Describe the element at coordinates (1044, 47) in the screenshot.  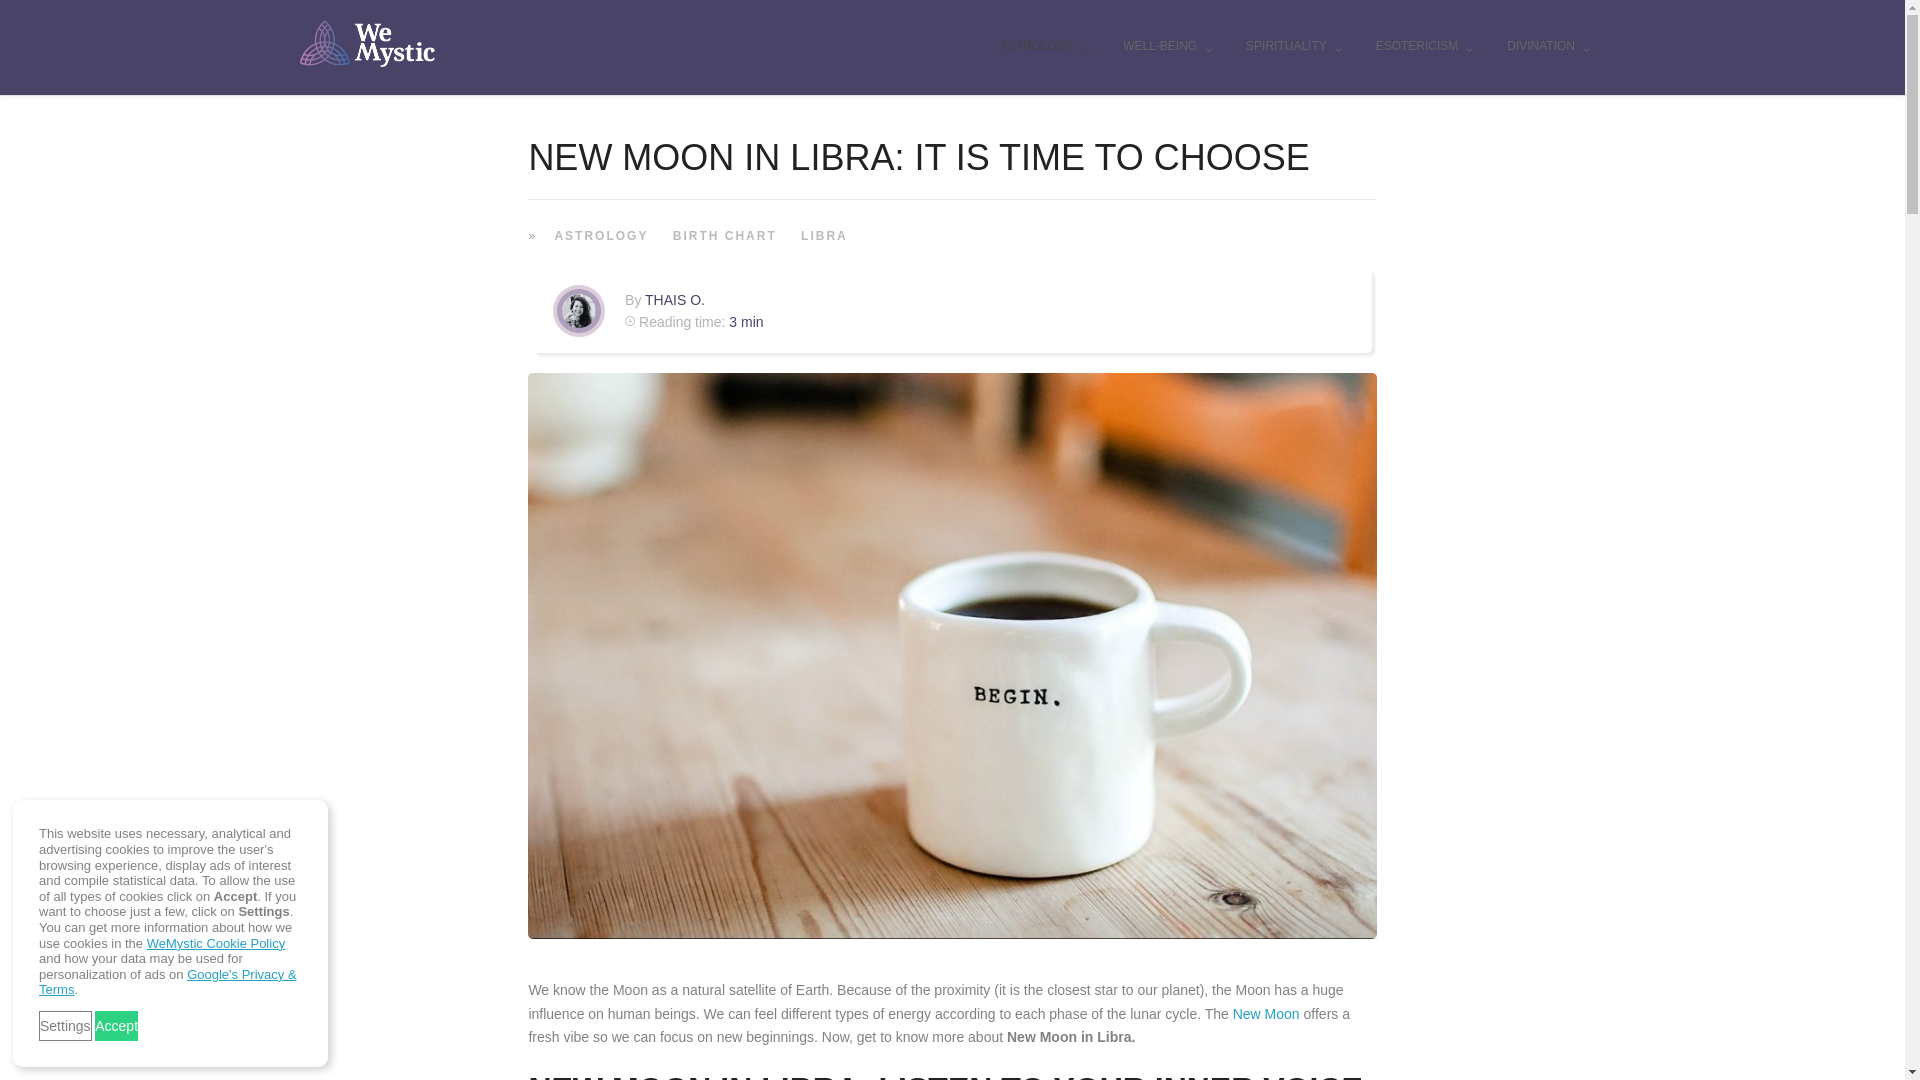
I see `ASTROLOGY` at that location.